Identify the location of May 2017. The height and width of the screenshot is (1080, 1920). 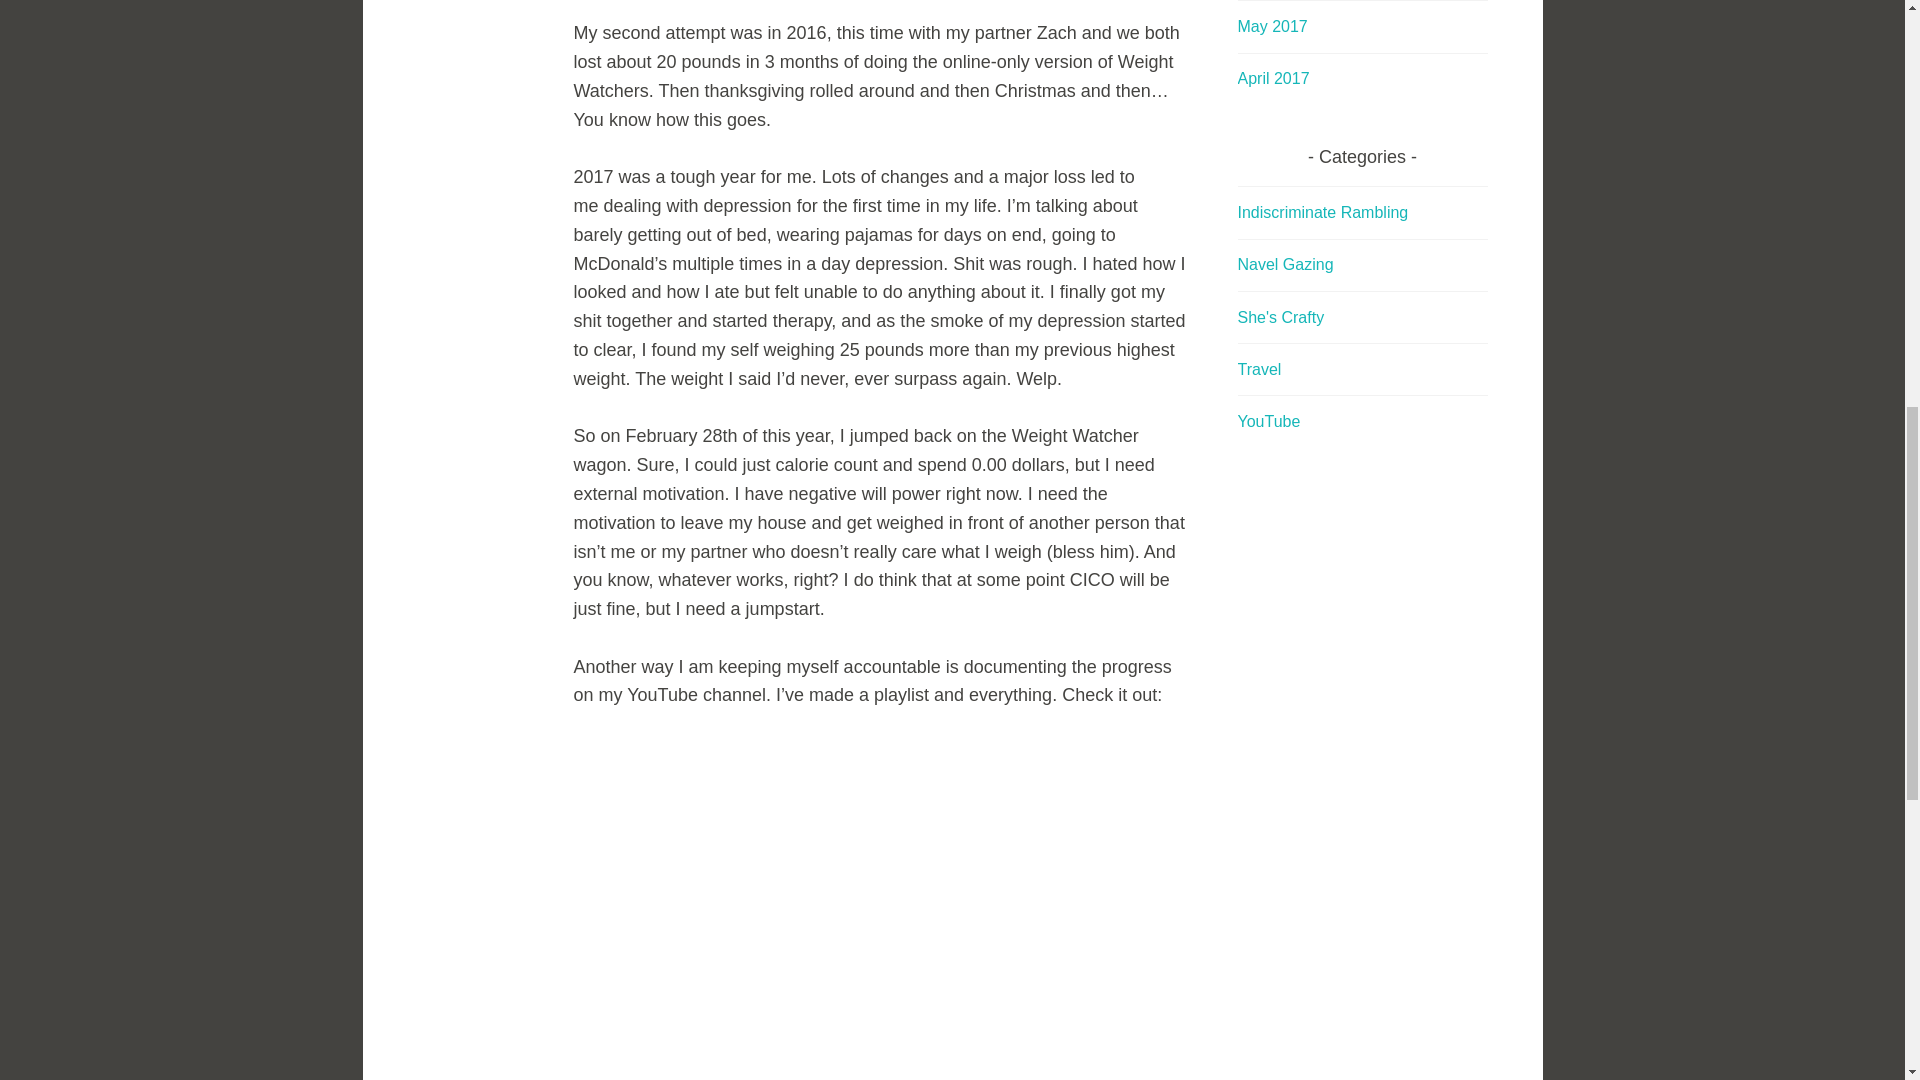
(1272, 26).